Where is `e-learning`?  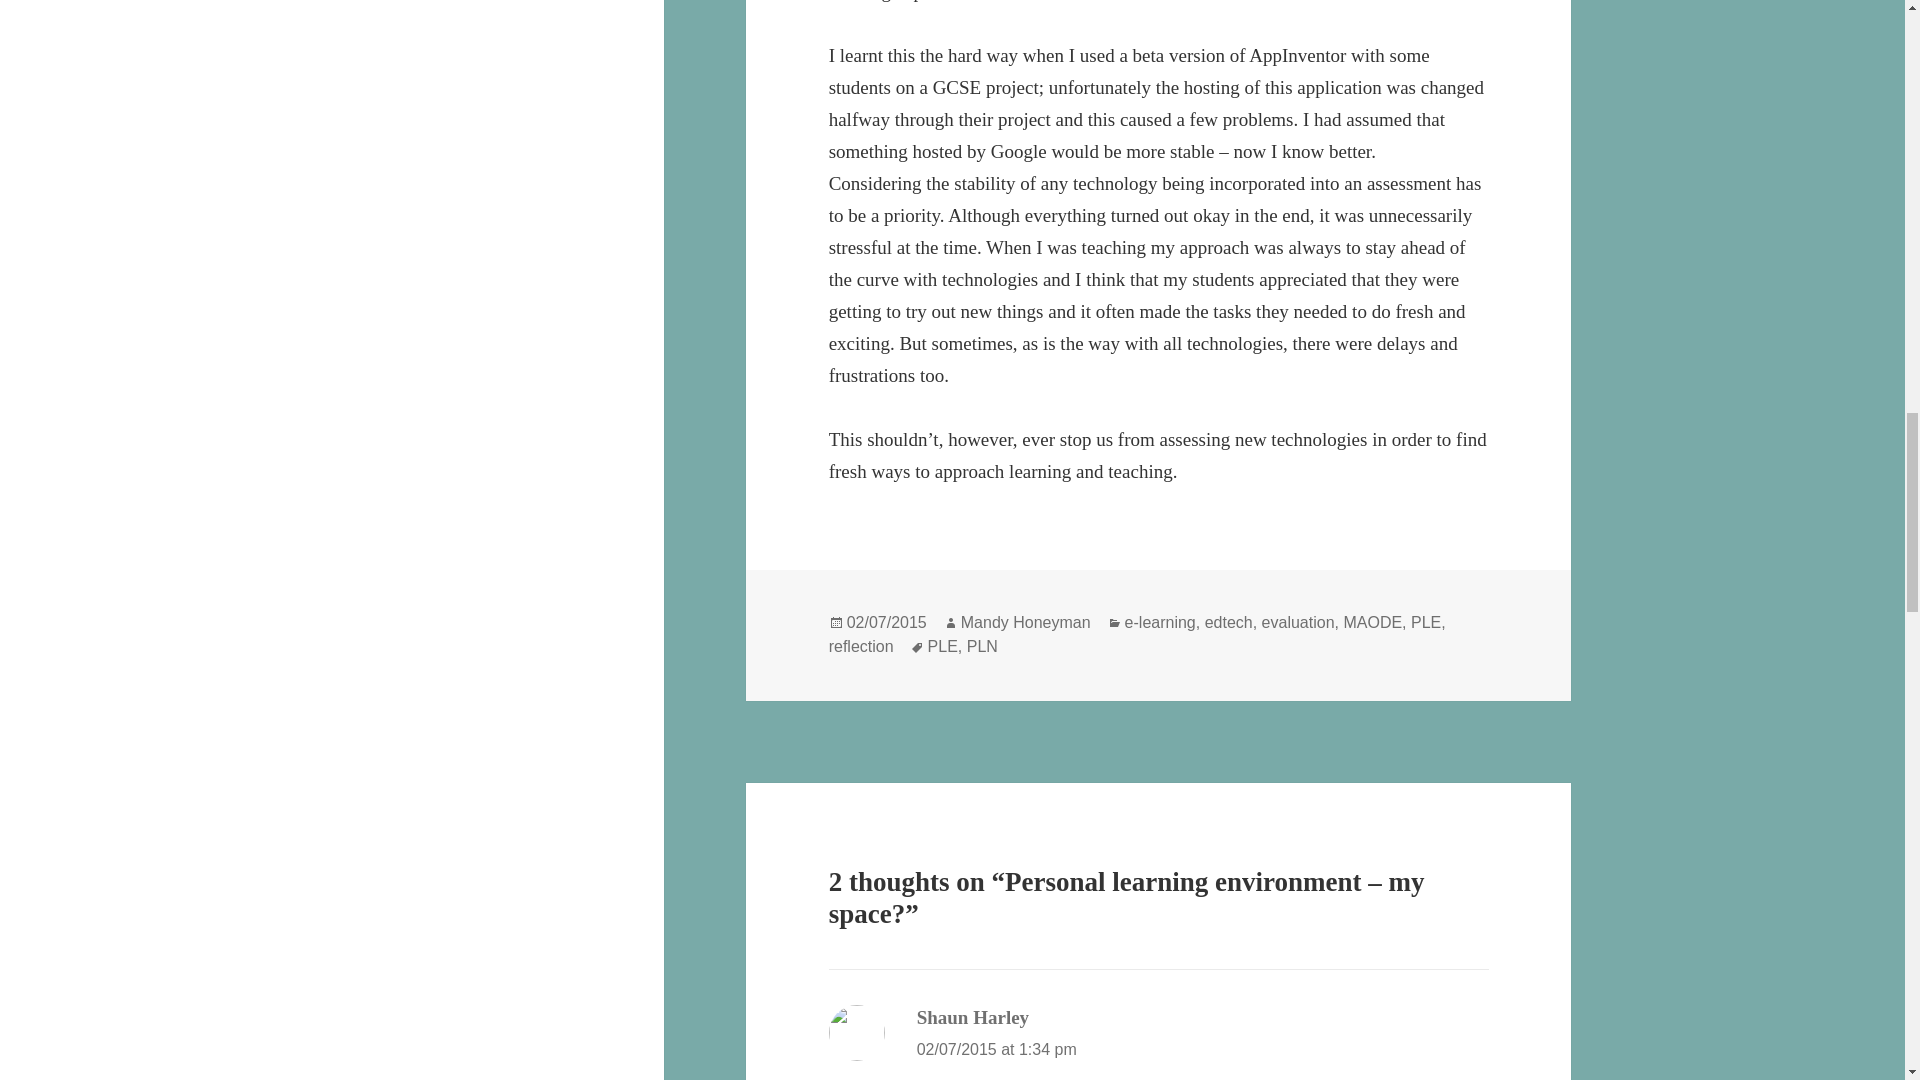
e-learning is located at coordinates (1160, 622).